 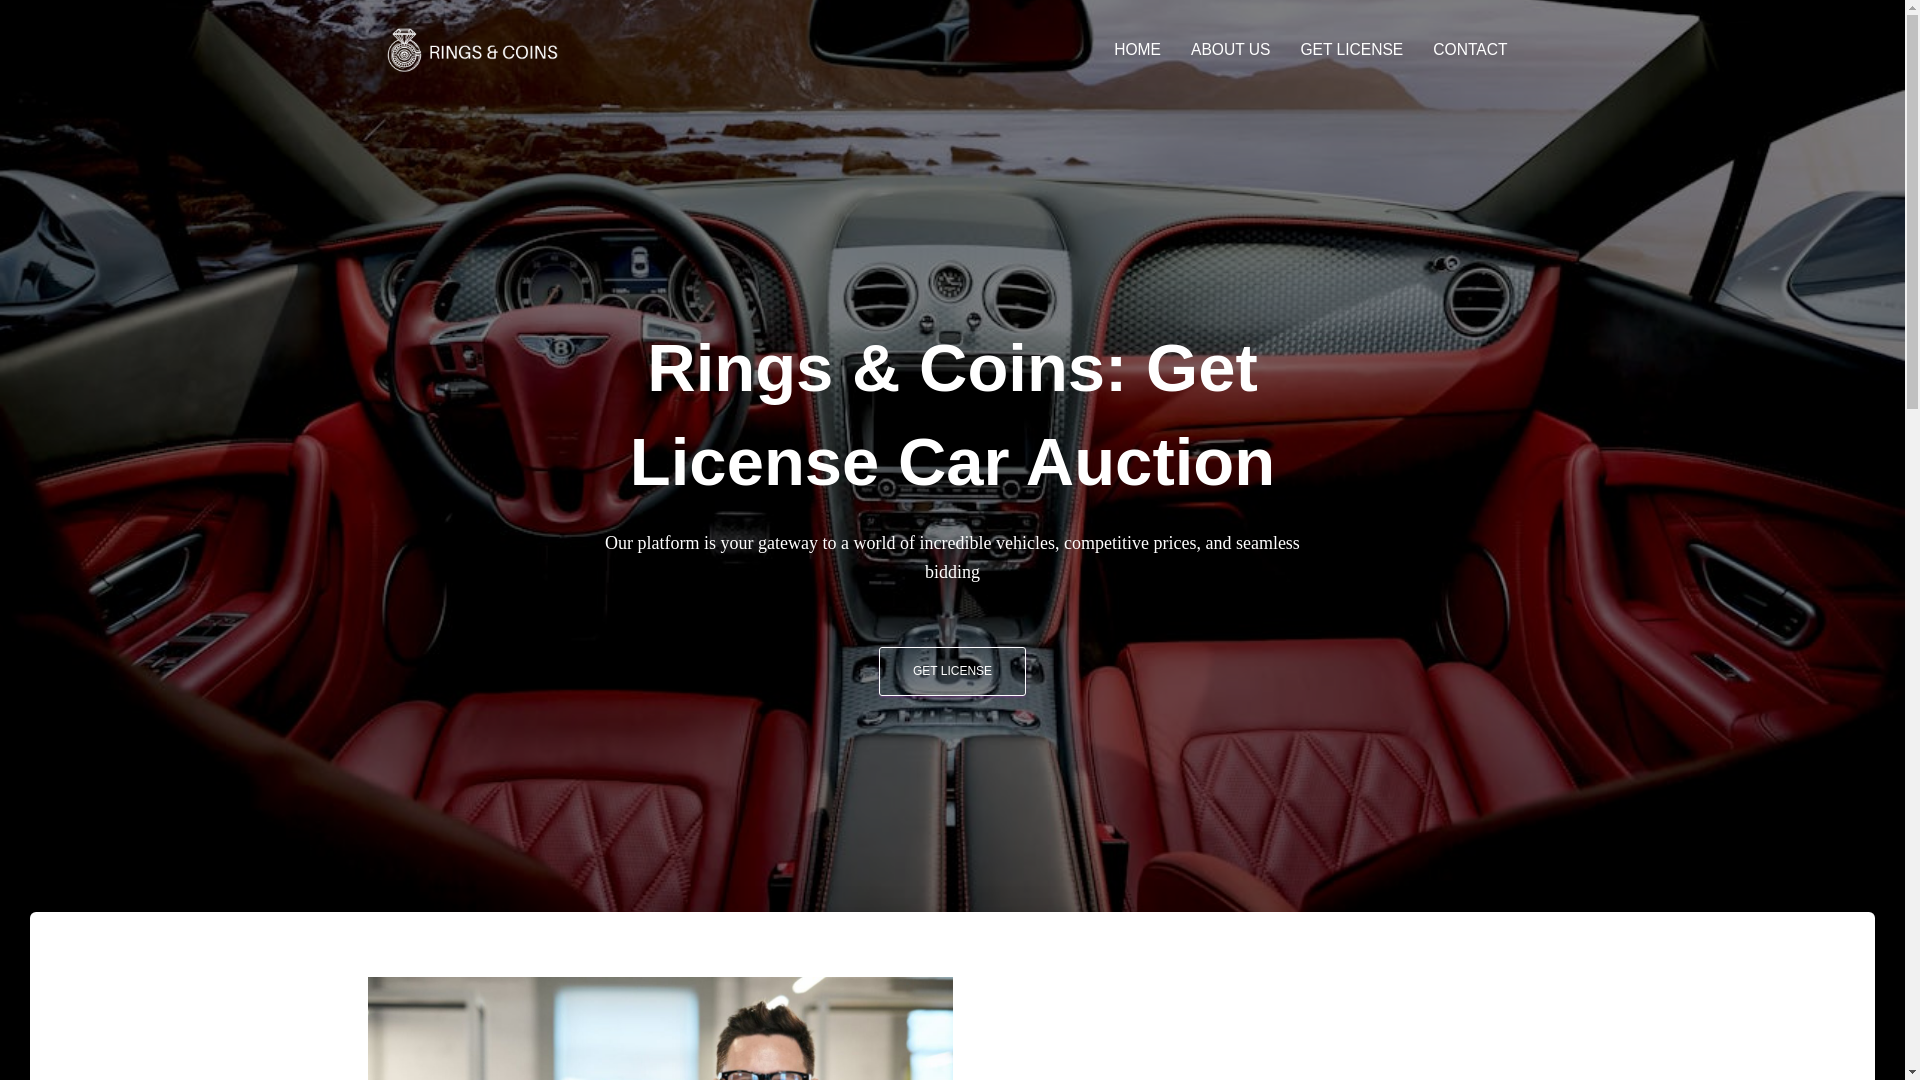 What do you see at coordinates (1230, 49) in the screenshot?
I see `About Us` at bounding box center [1230, 49].